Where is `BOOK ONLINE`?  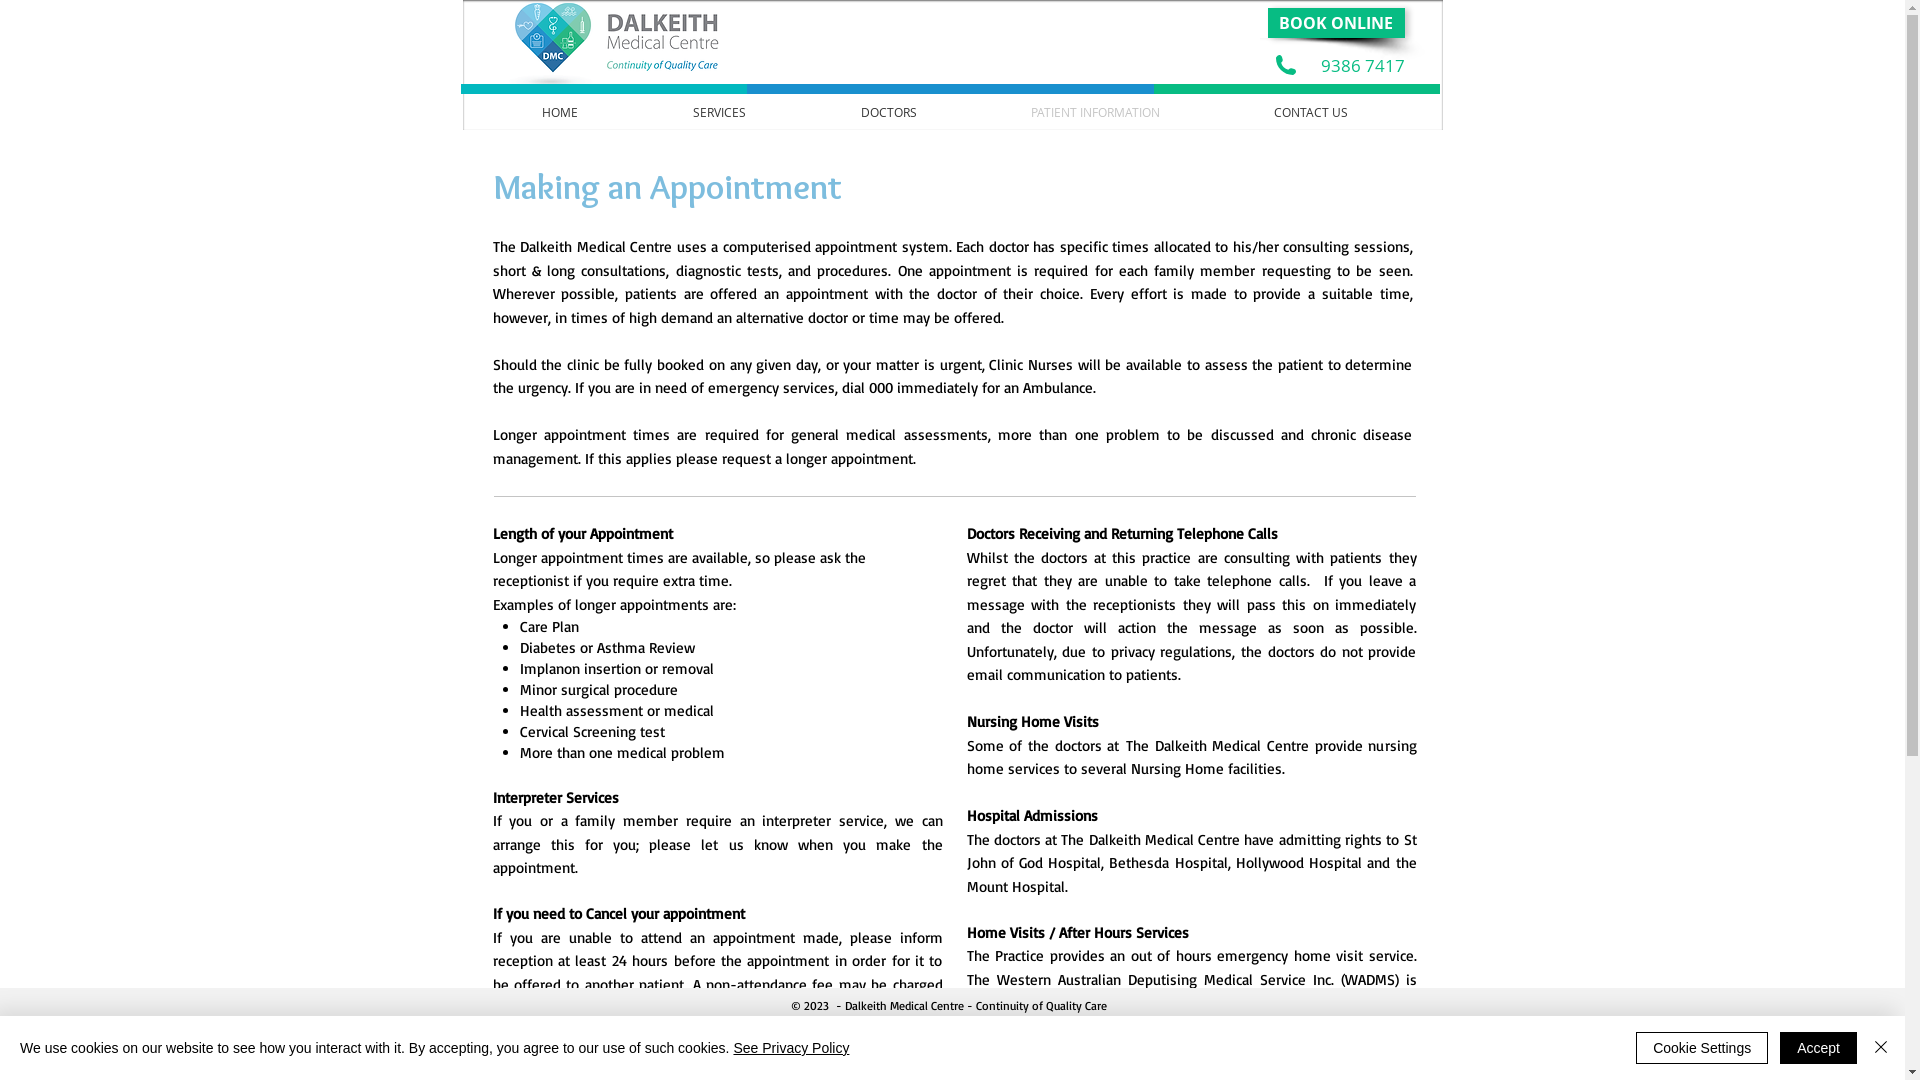
BOOK ONLINE is located at coordinates (1336, 23).